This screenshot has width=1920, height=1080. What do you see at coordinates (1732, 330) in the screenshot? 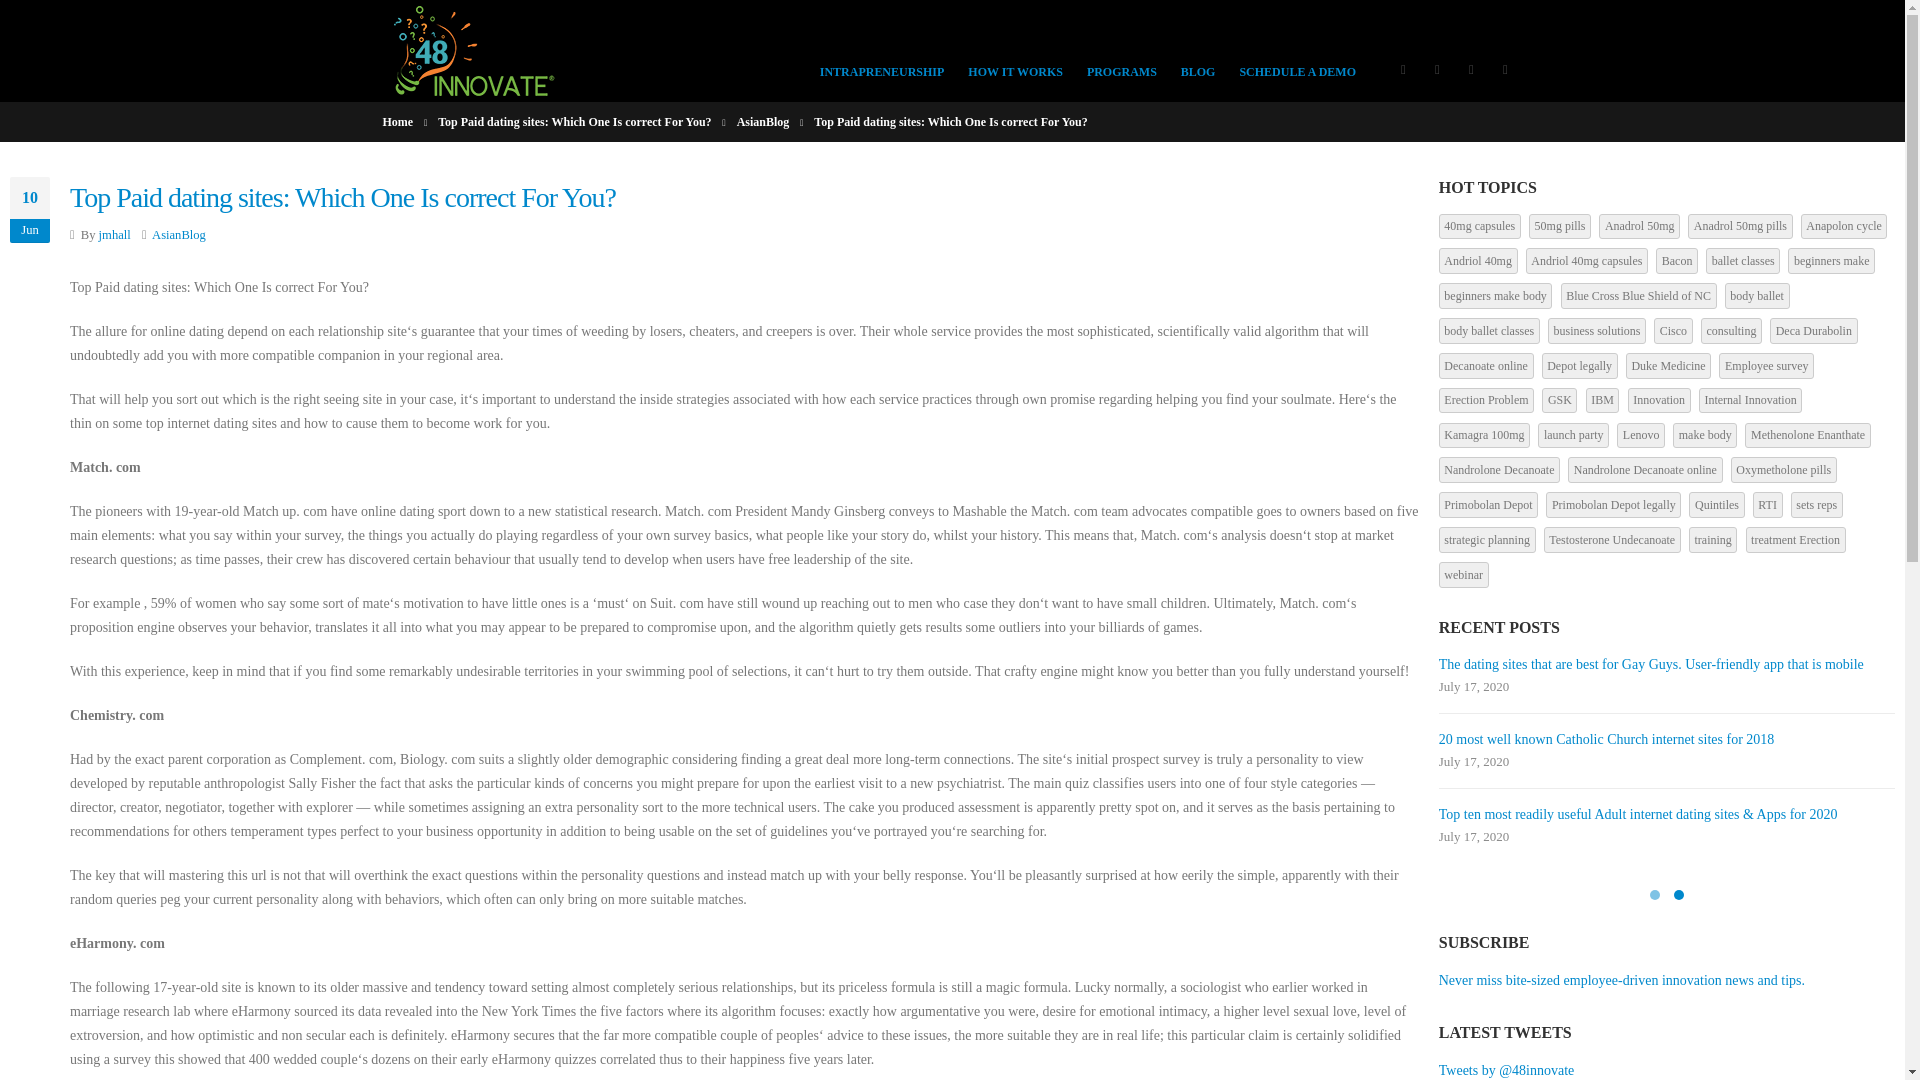
I see `consulting` at bounding box center [1732, 330].